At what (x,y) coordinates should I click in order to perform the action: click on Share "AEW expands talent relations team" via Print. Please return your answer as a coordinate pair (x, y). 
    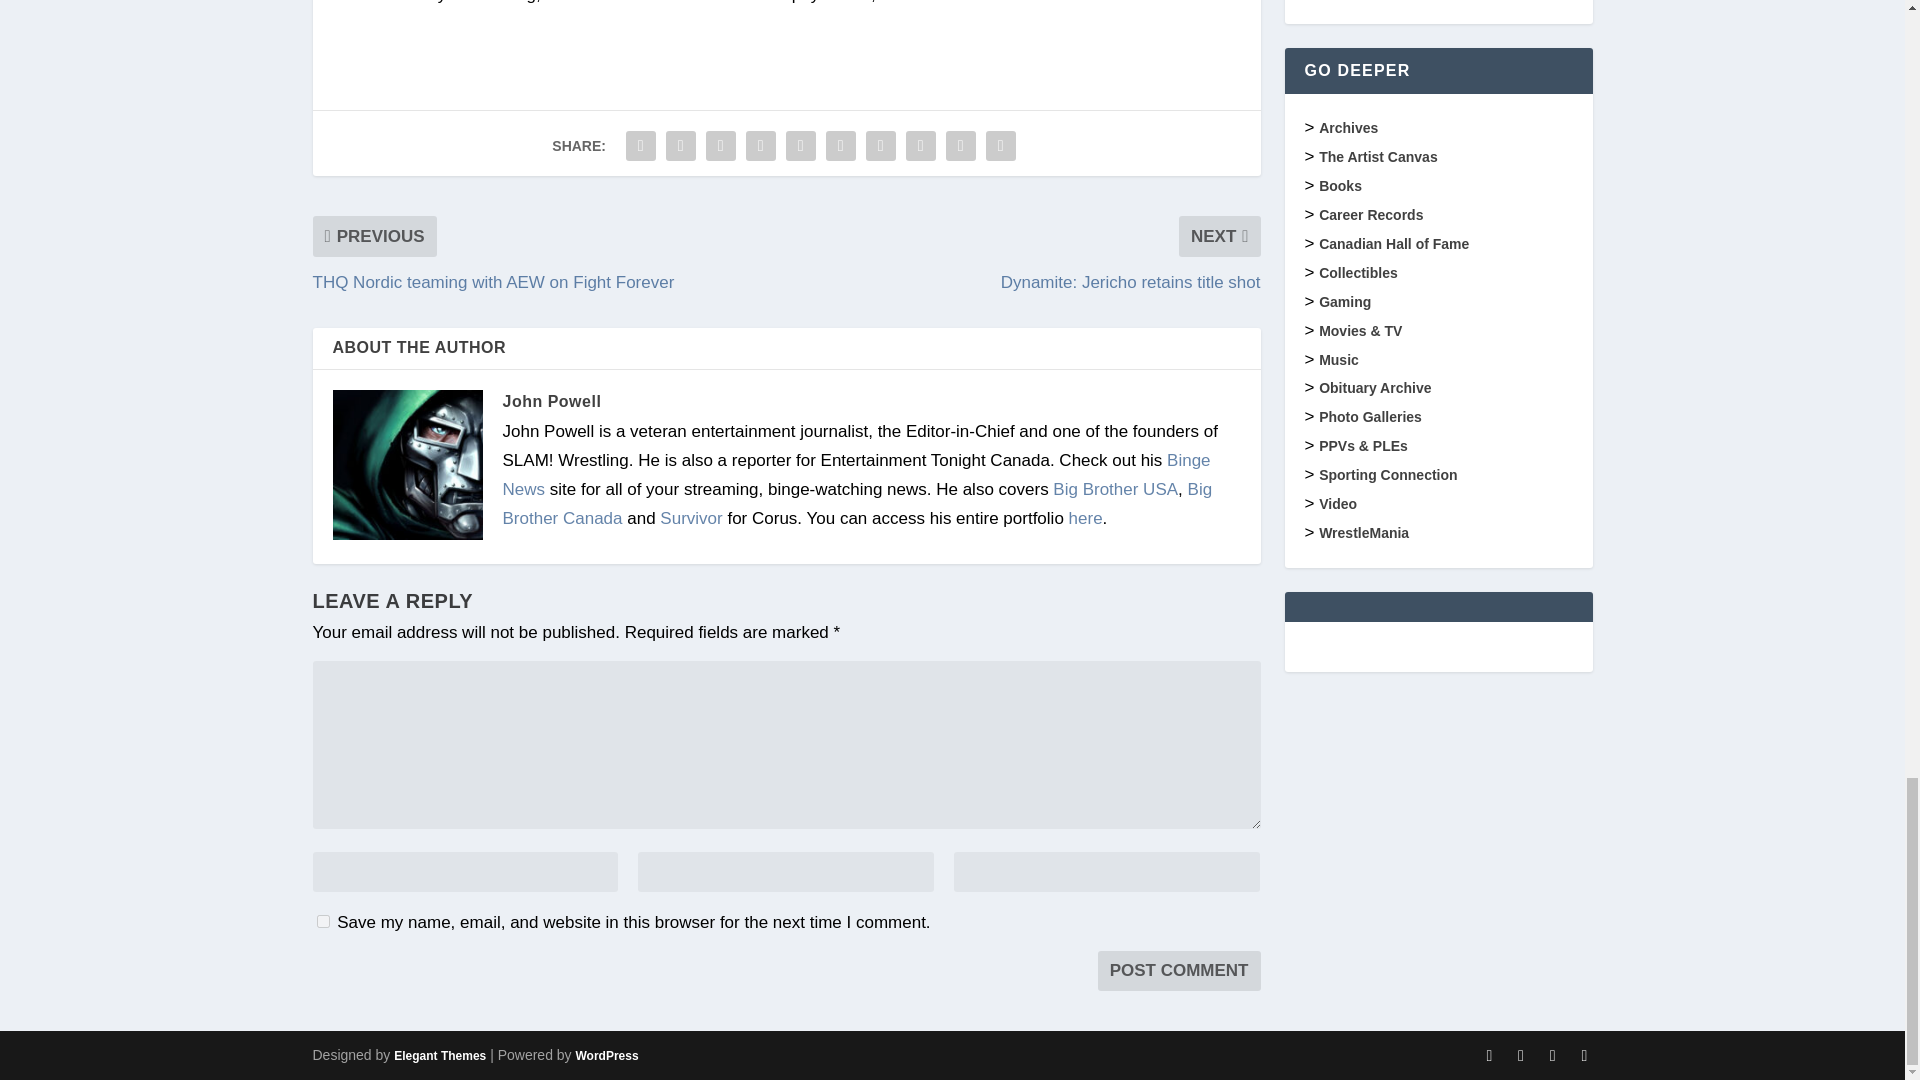
    Looking at the image, I should click on (1001, 146).